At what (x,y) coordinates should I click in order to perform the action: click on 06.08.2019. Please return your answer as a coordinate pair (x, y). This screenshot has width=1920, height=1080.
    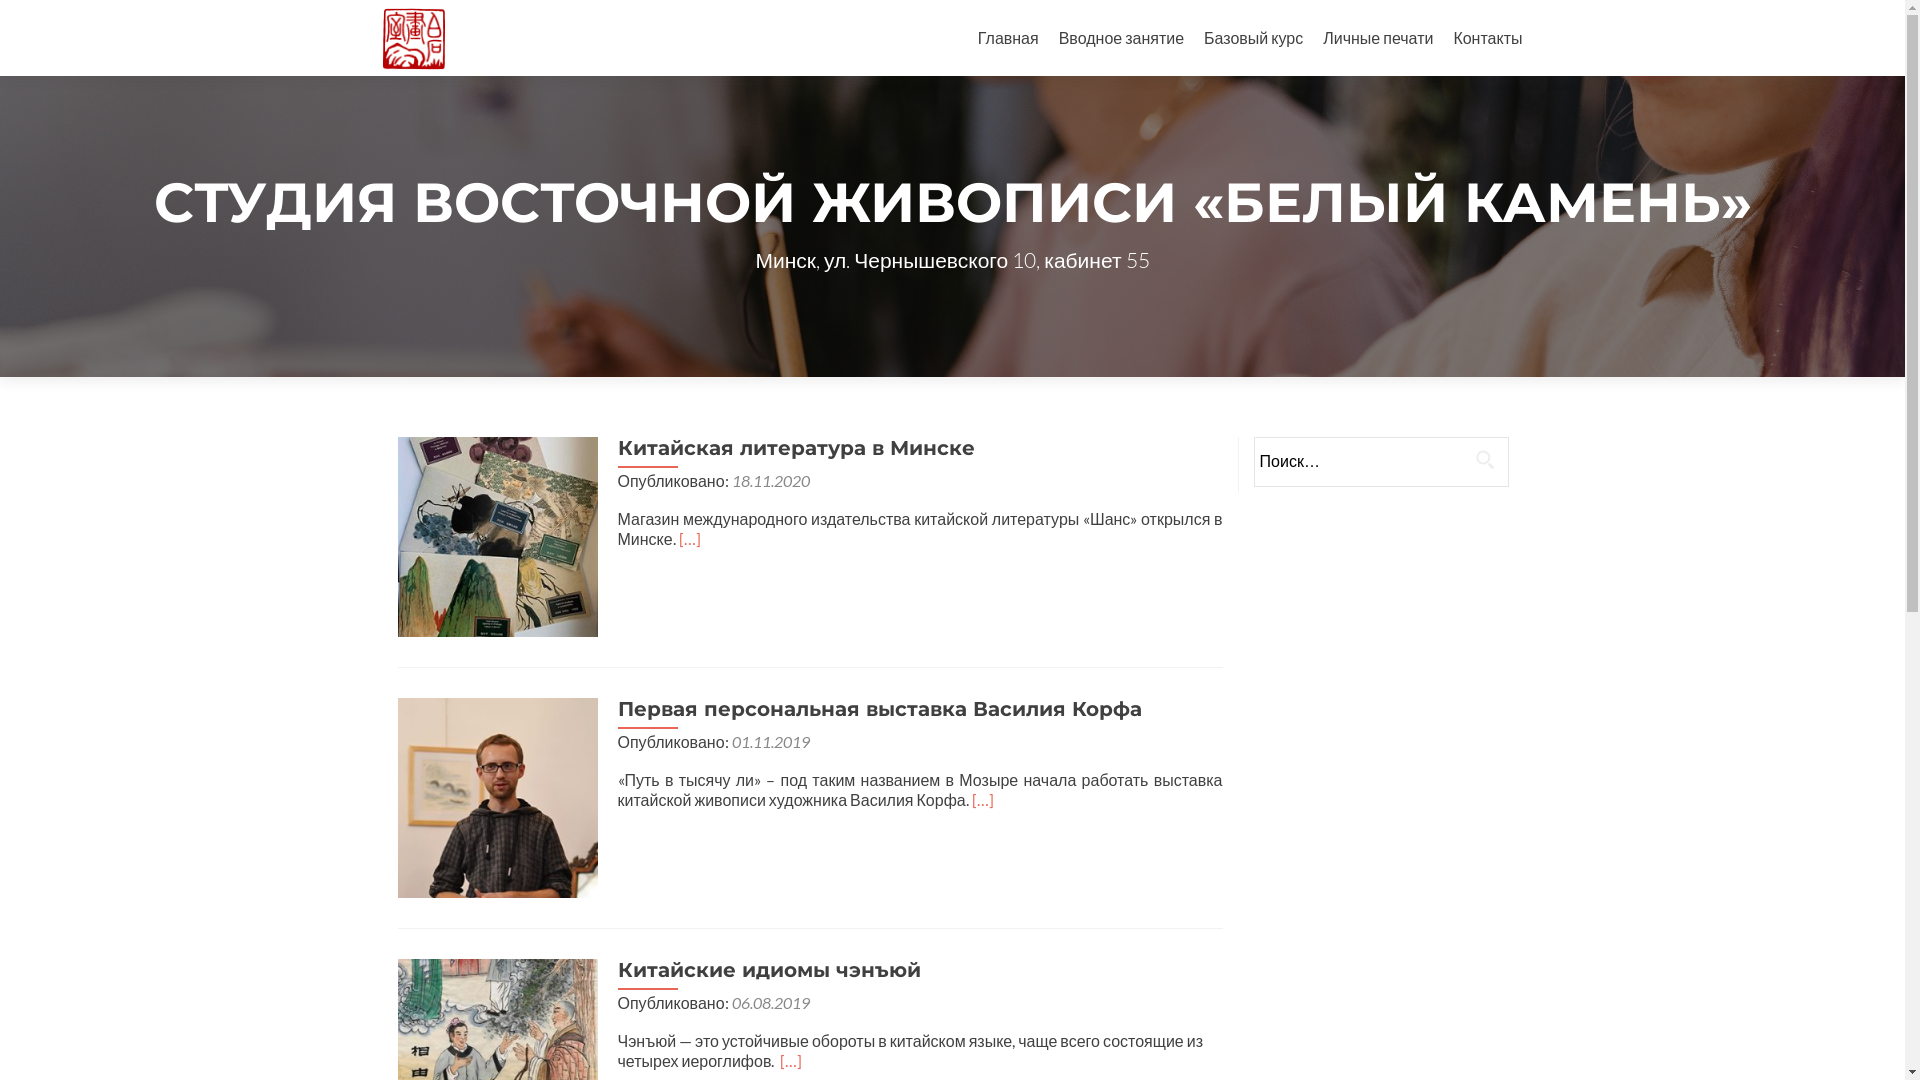
    Looking at the image, I should click on (771, 1002).